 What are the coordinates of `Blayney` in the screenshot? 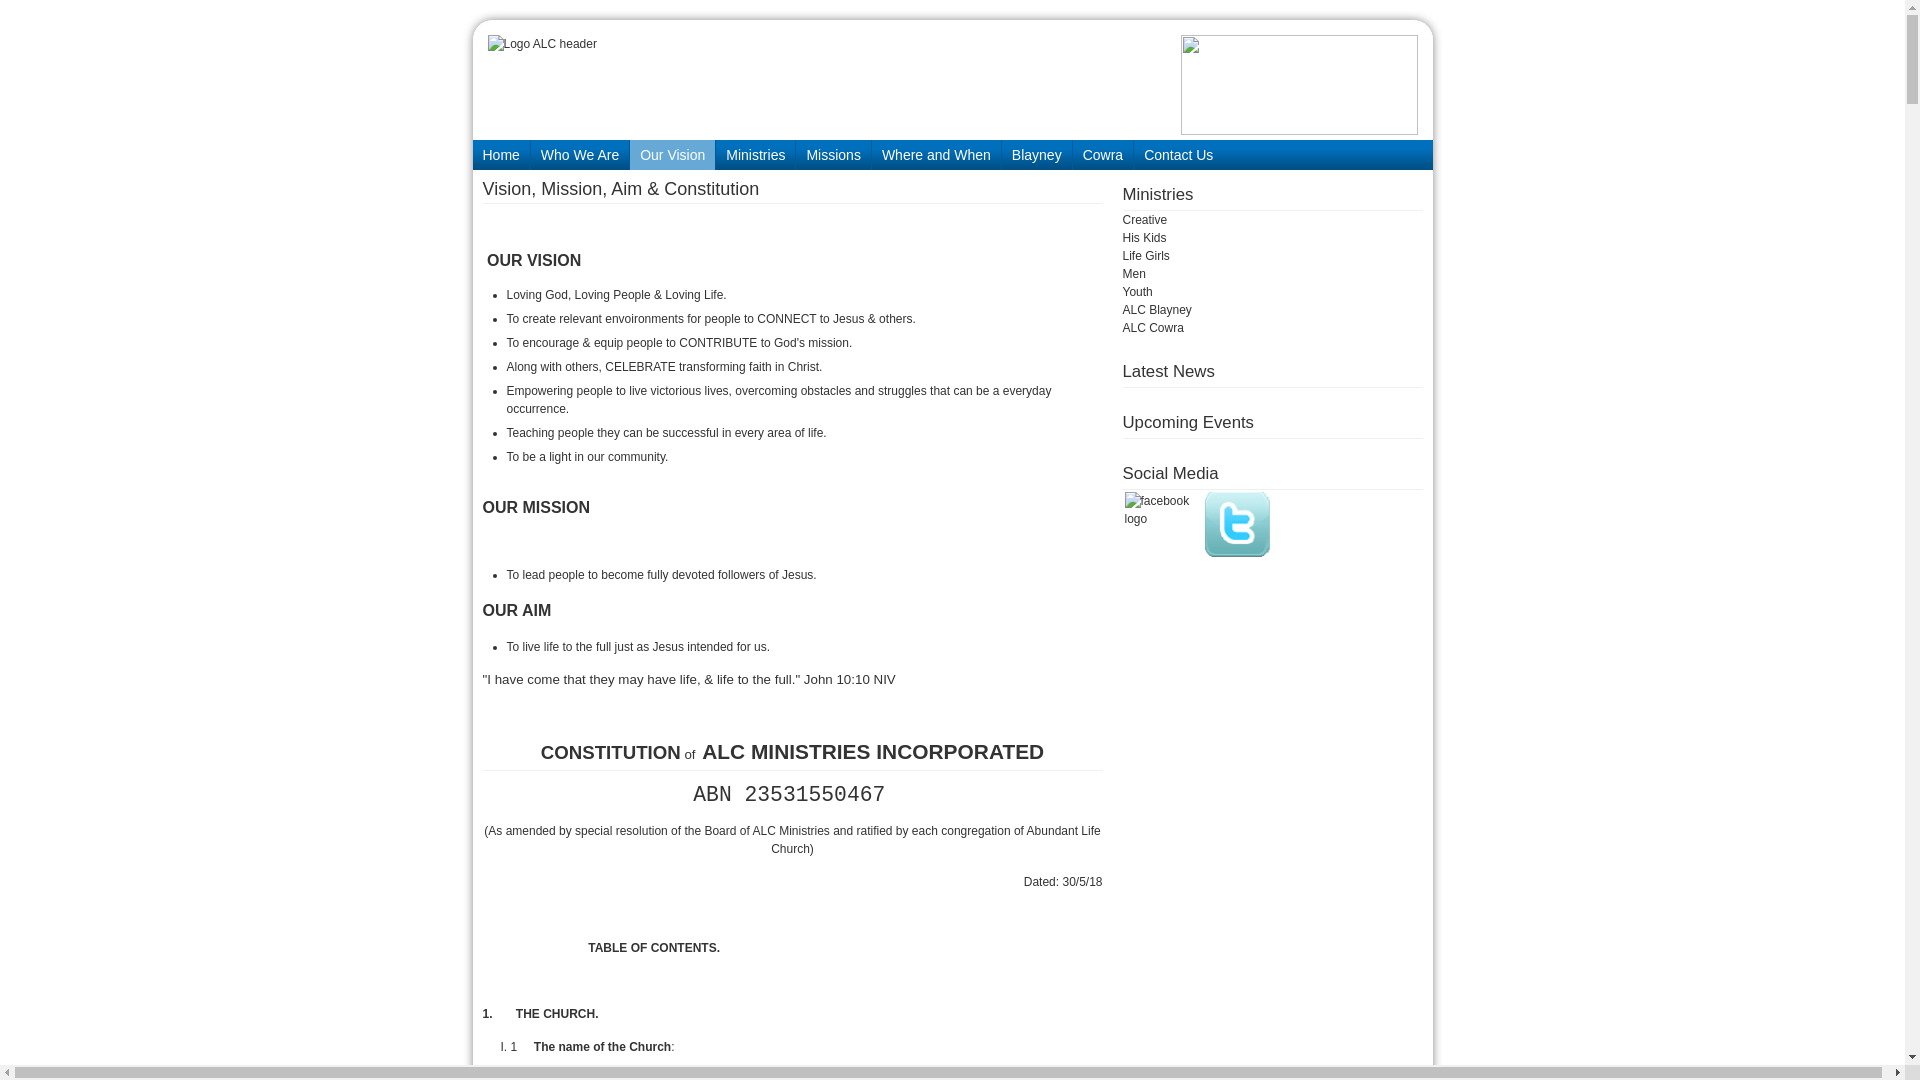 It's located at (1037, 155).